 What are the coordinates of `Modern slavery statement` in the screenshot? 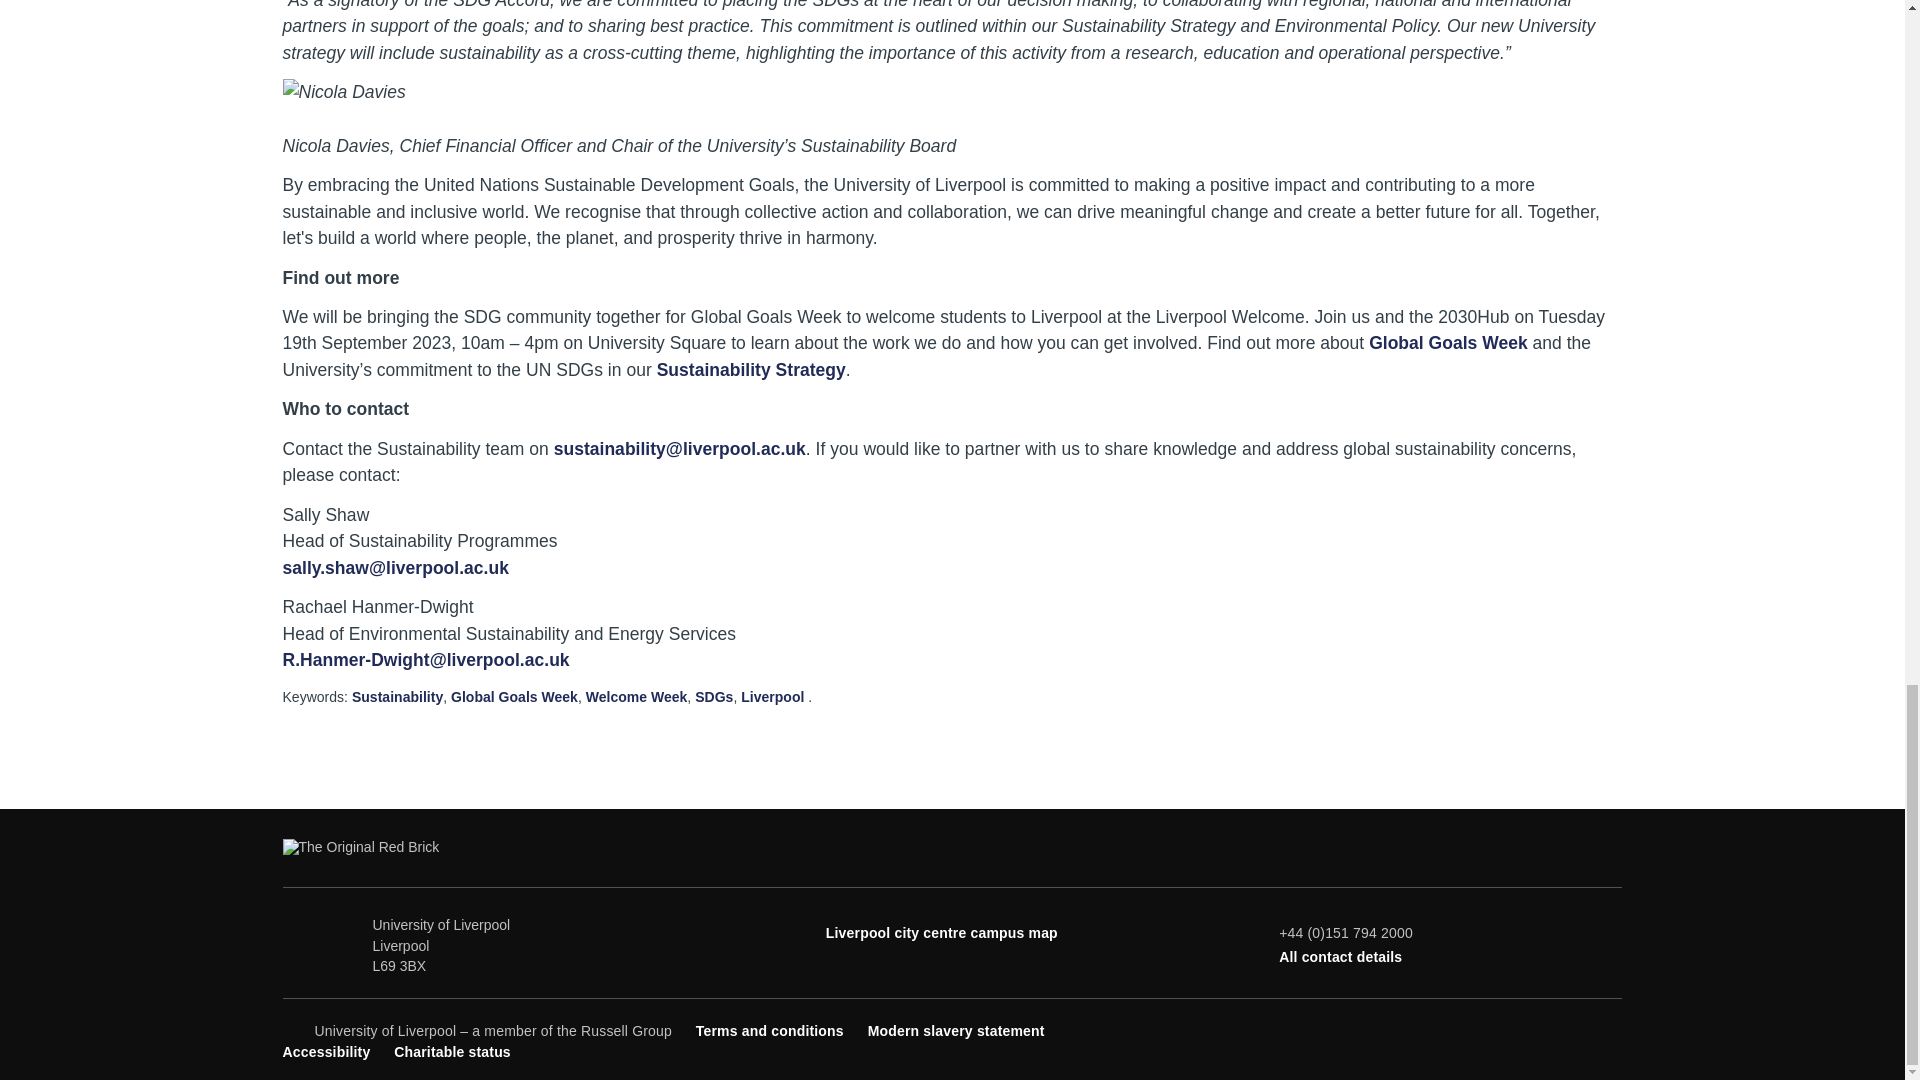 It's located at (956, 1030).